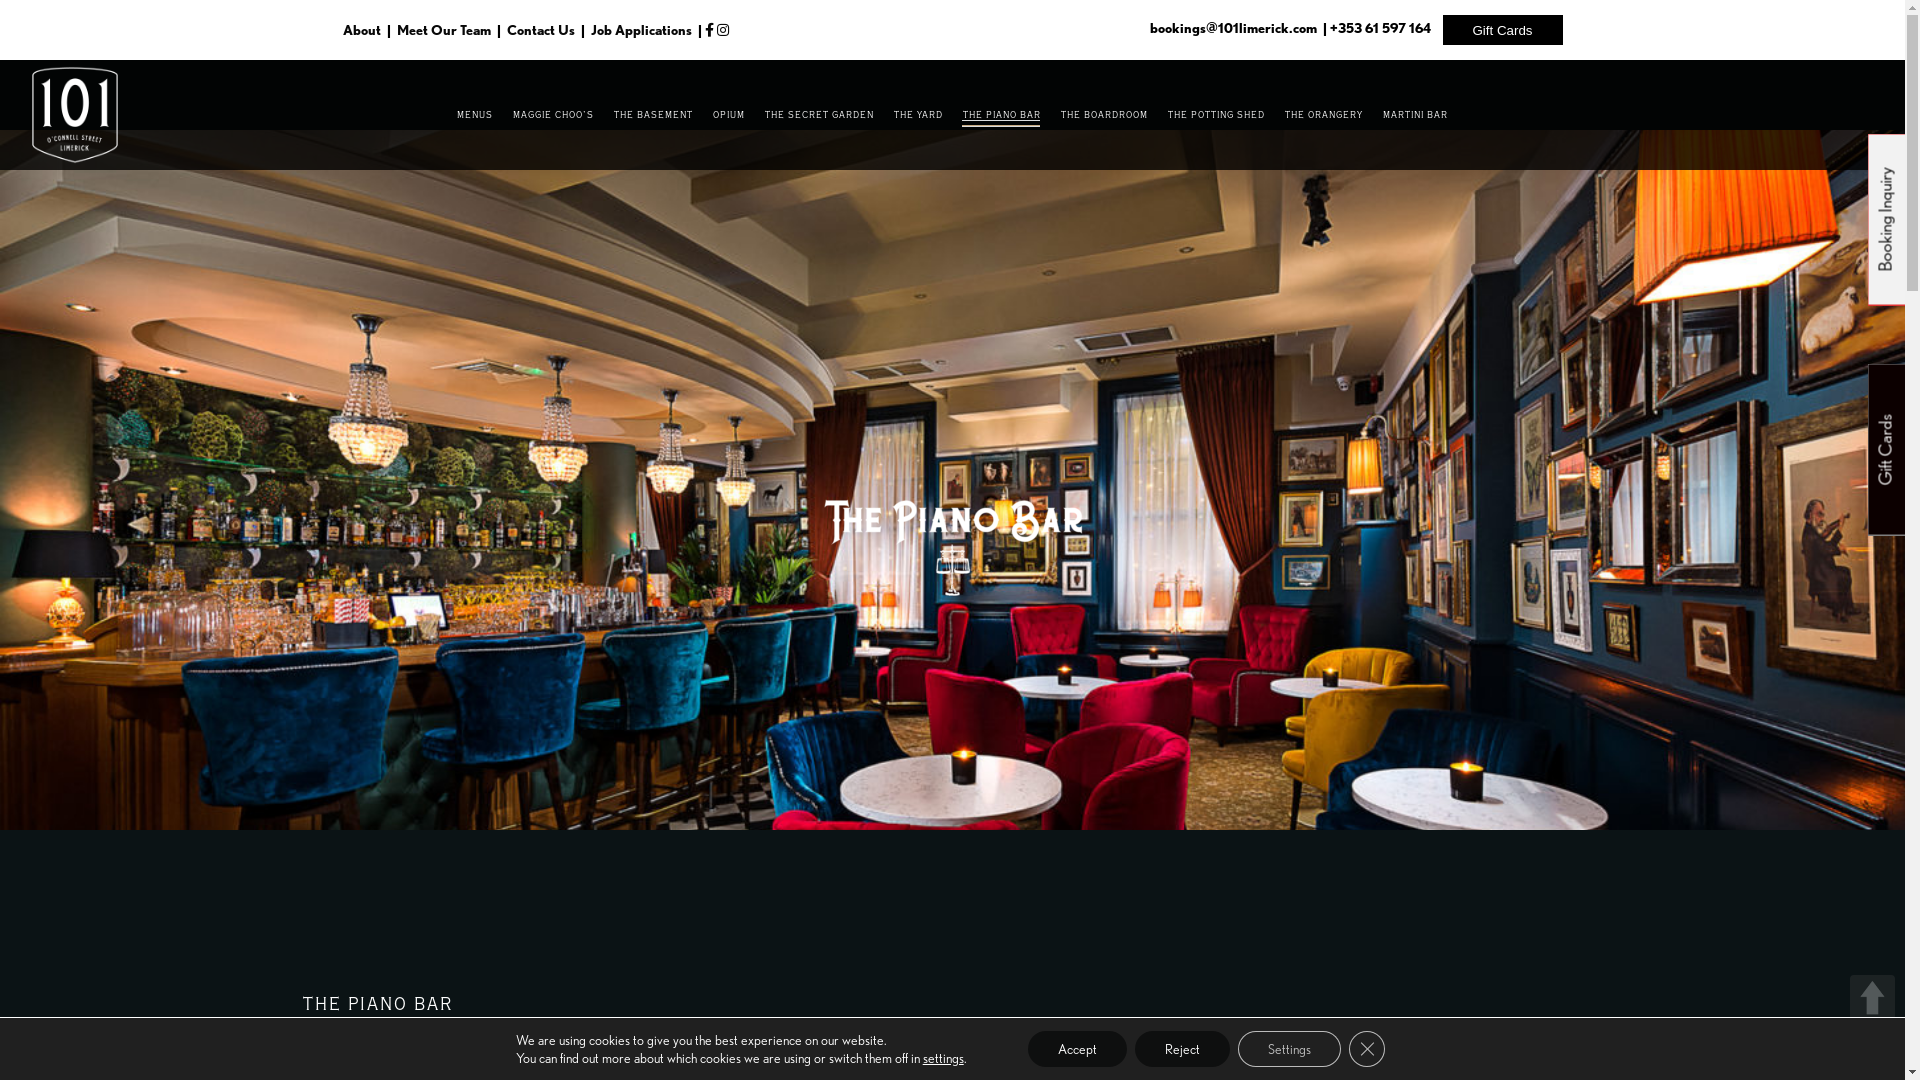  Describe the element at coordinates (1078, 1049) in the screenshot. I see `Accept` at that location.